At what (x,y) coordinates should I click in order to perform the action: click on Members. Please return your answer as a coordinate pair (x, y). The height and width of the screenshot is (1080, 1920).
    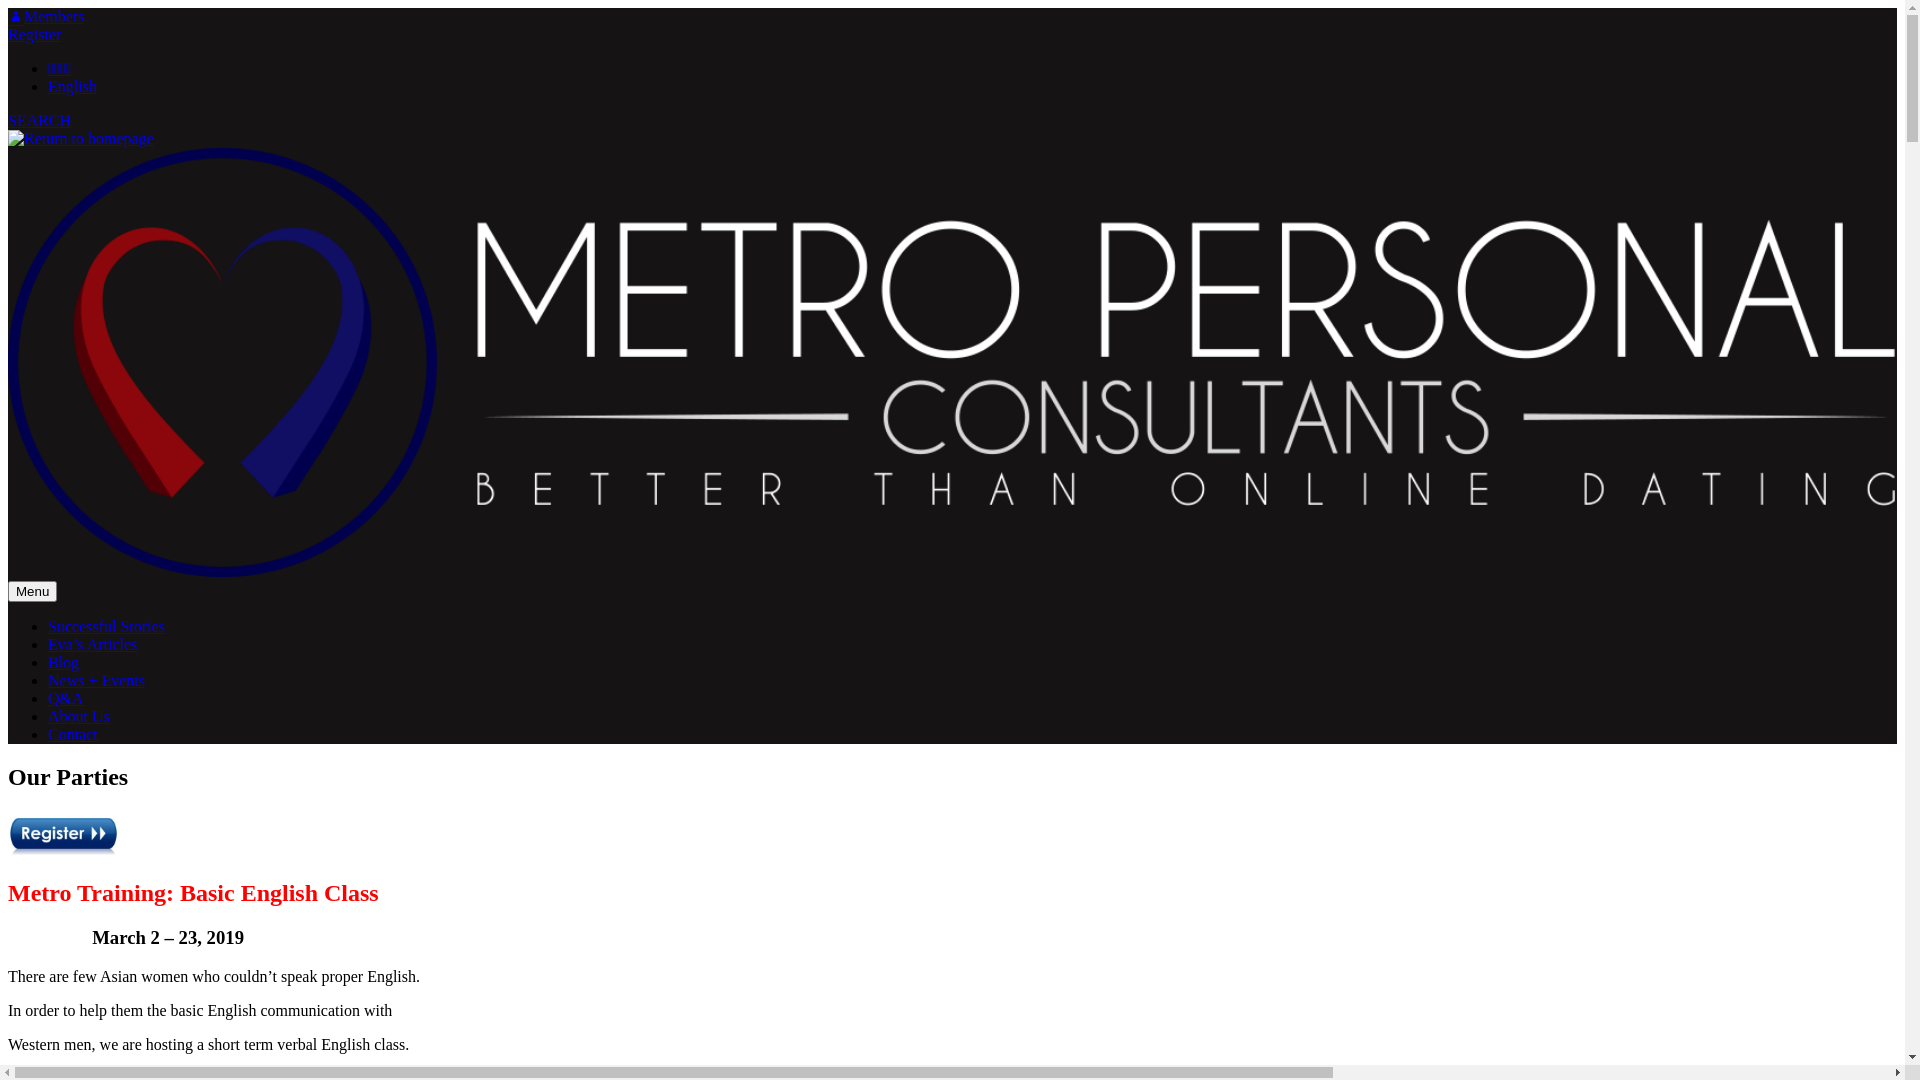
    Looking at the image, I should click on (46, 16).